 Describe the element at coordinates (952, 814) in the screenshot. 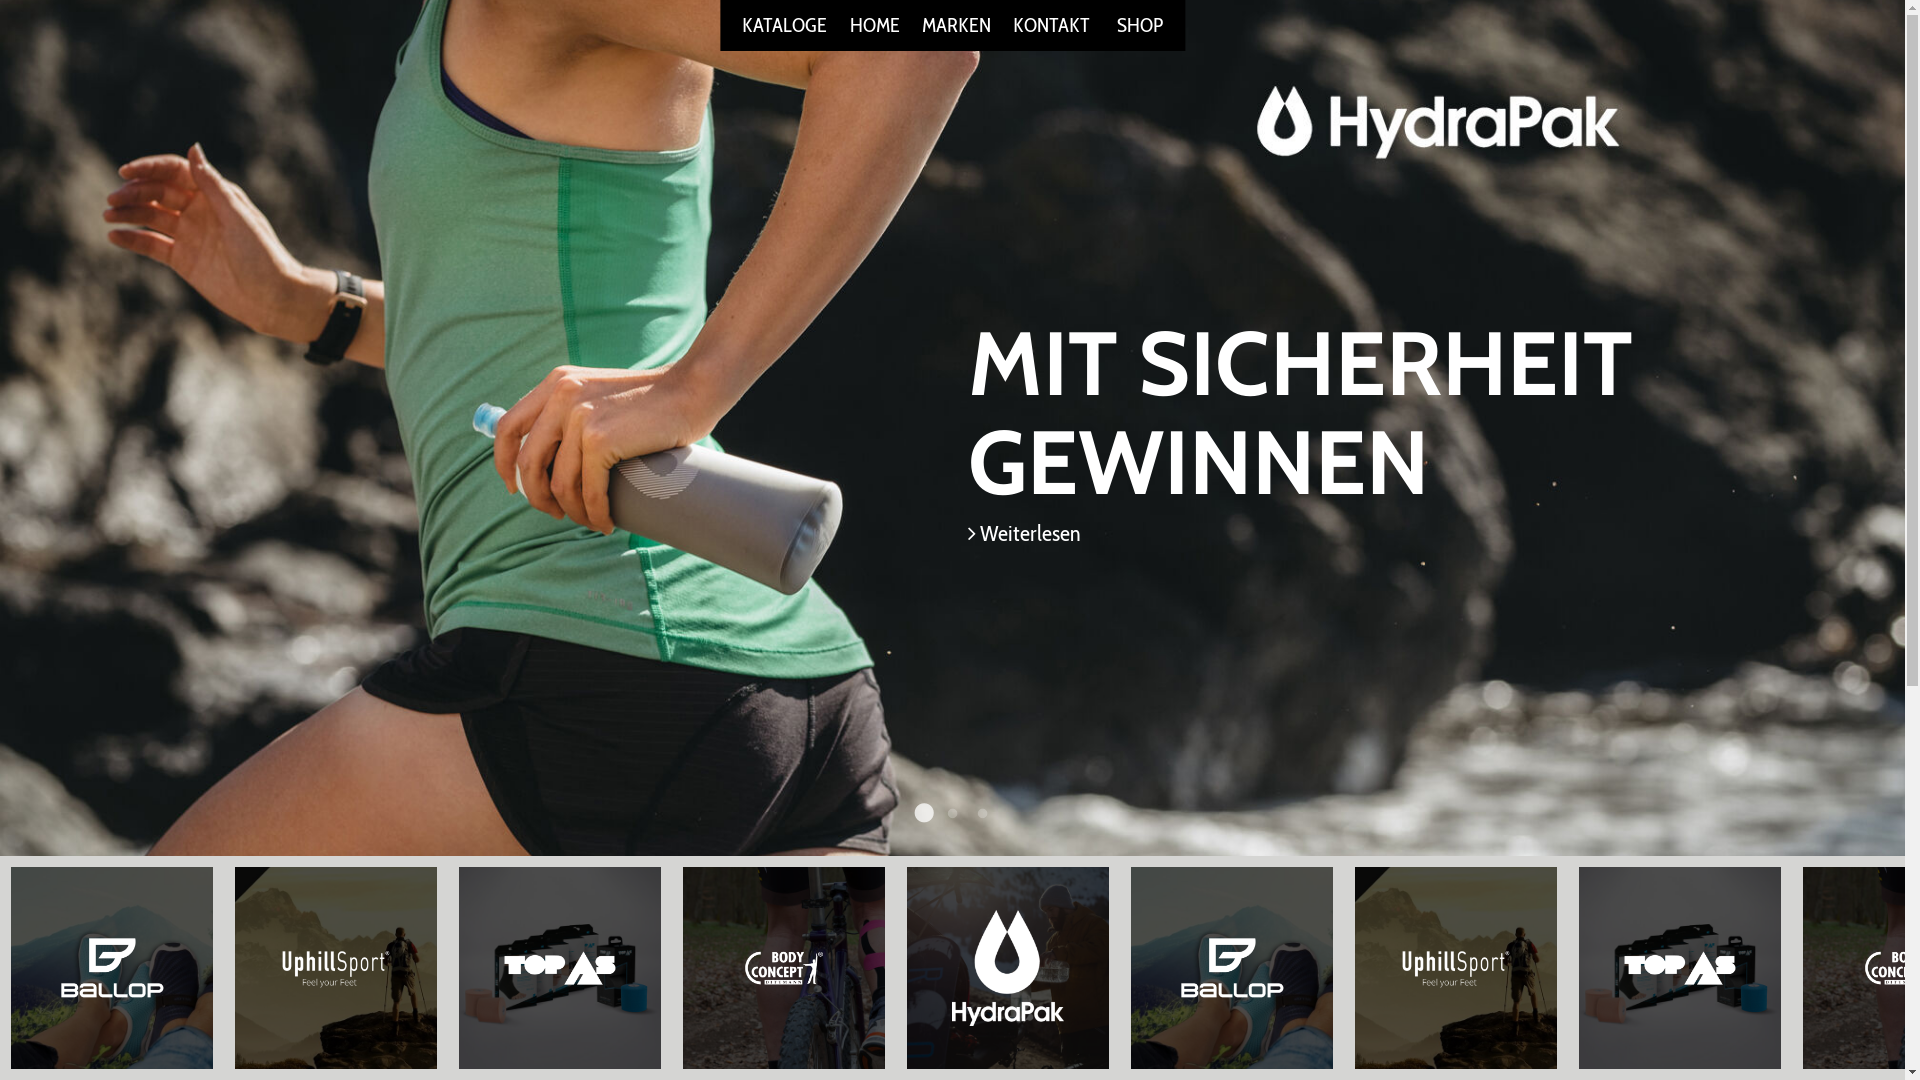

I see `2` at that location.